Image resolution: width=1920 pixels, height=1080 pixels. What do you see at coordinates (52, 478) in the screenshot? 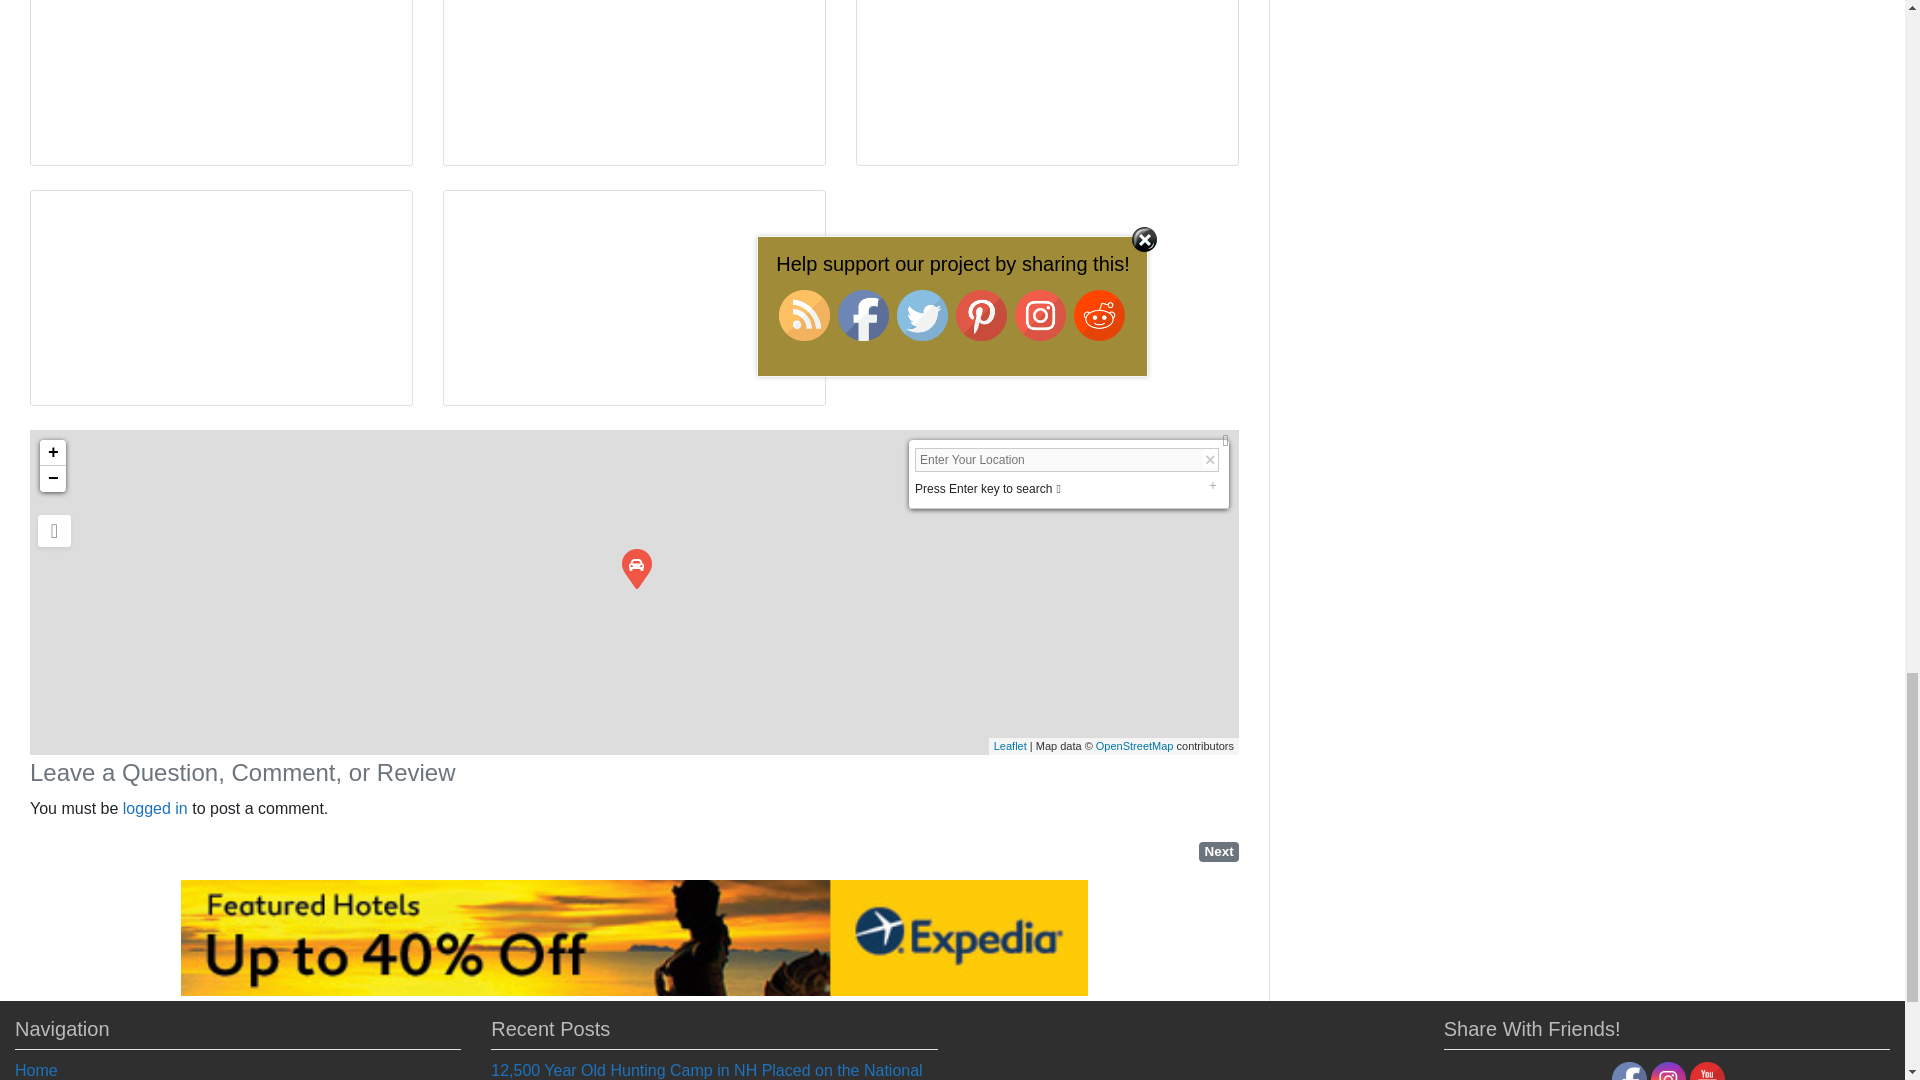
I see `Zoom out` at bounding box center [52, 478].